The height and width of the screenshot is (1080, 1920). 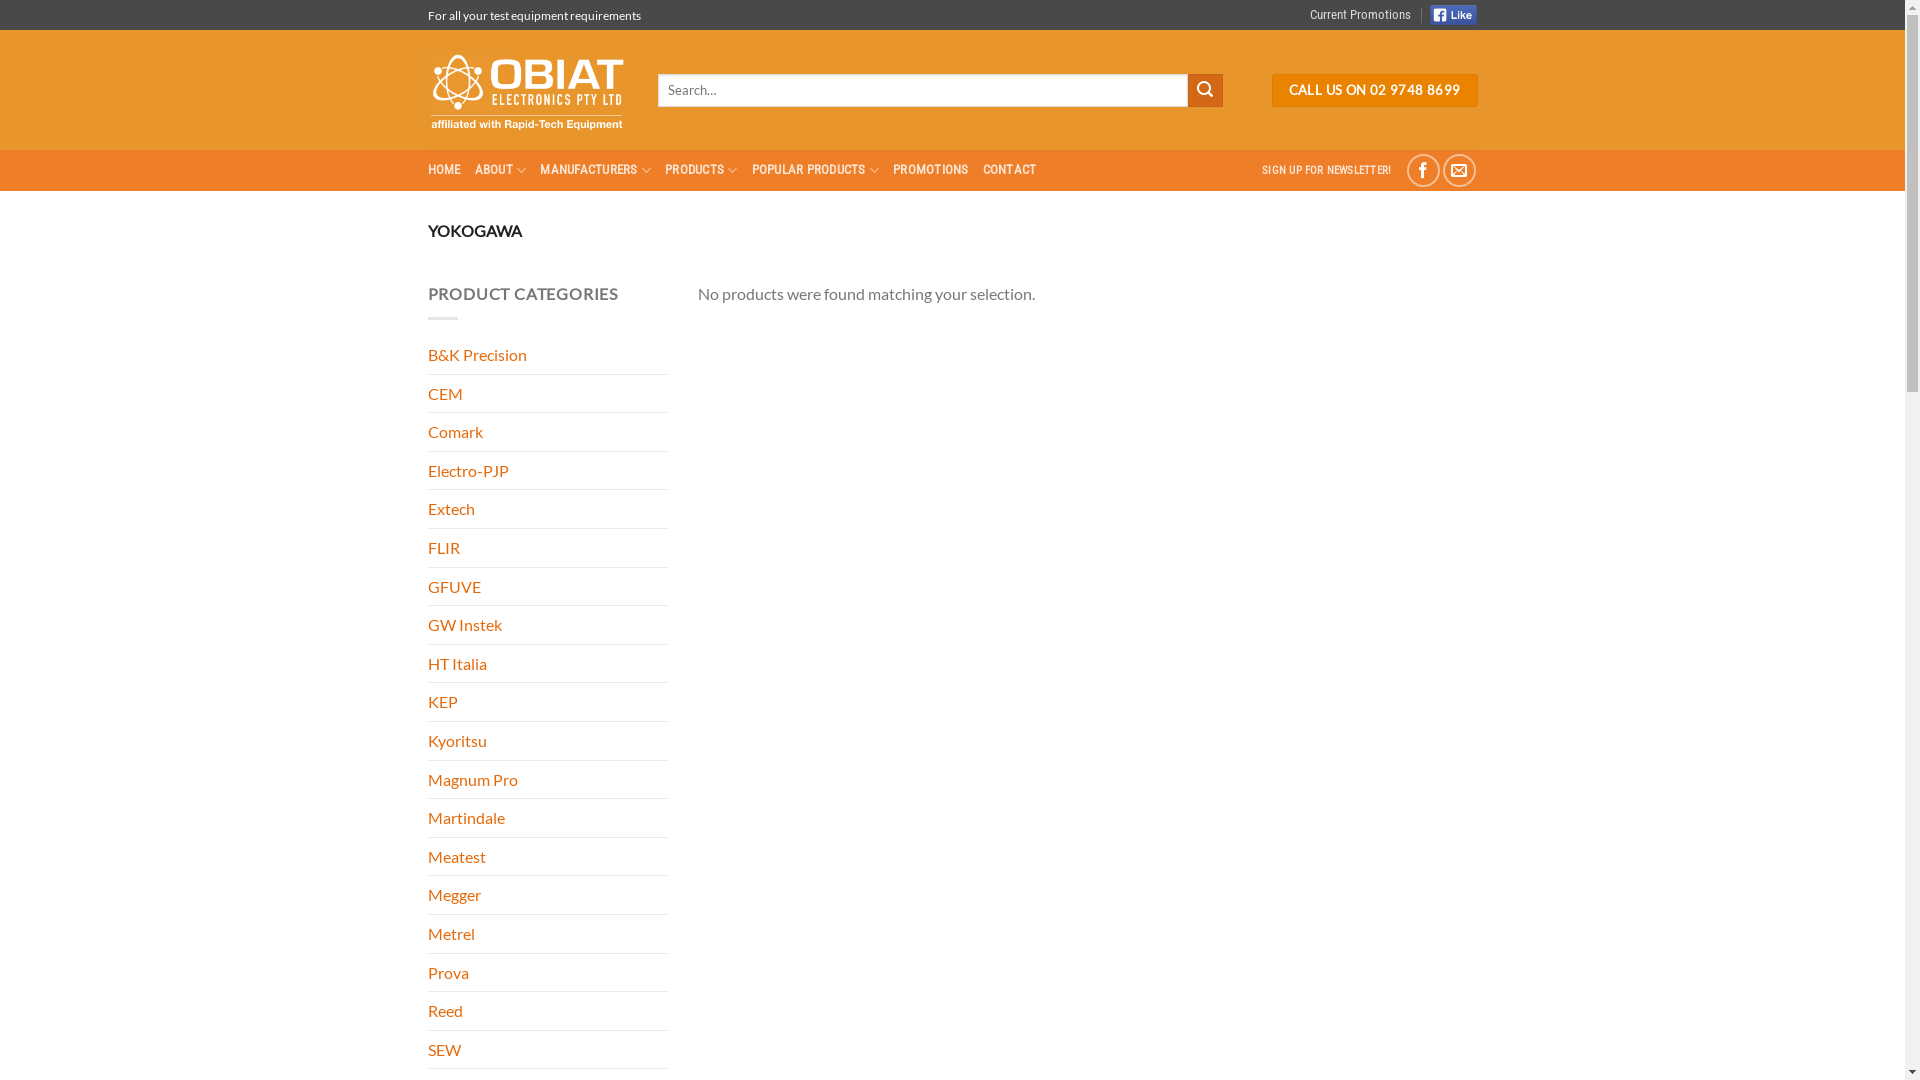 I want to click on Megger, so click(x=548, y=895).